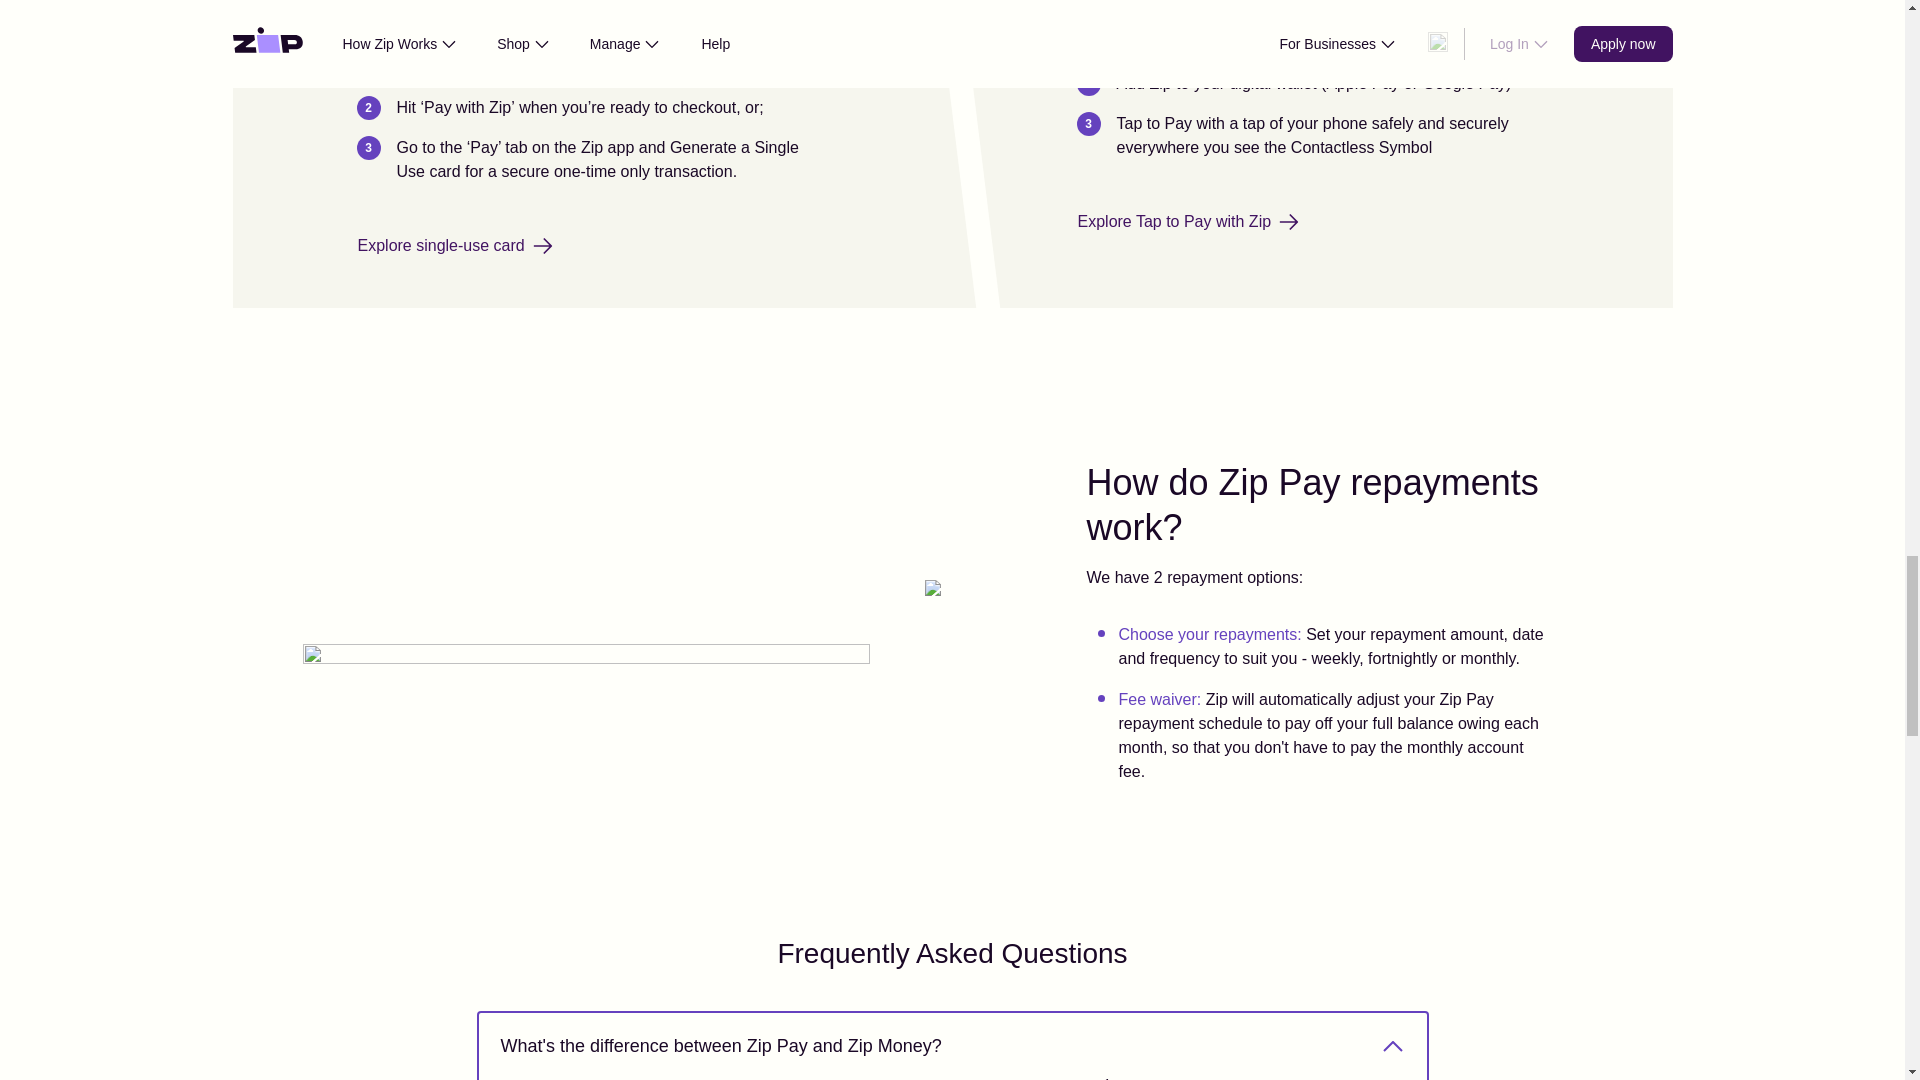 This screenshot has width=1920, height=1080. I want to click on Explore single-use card, so click(454, 245).